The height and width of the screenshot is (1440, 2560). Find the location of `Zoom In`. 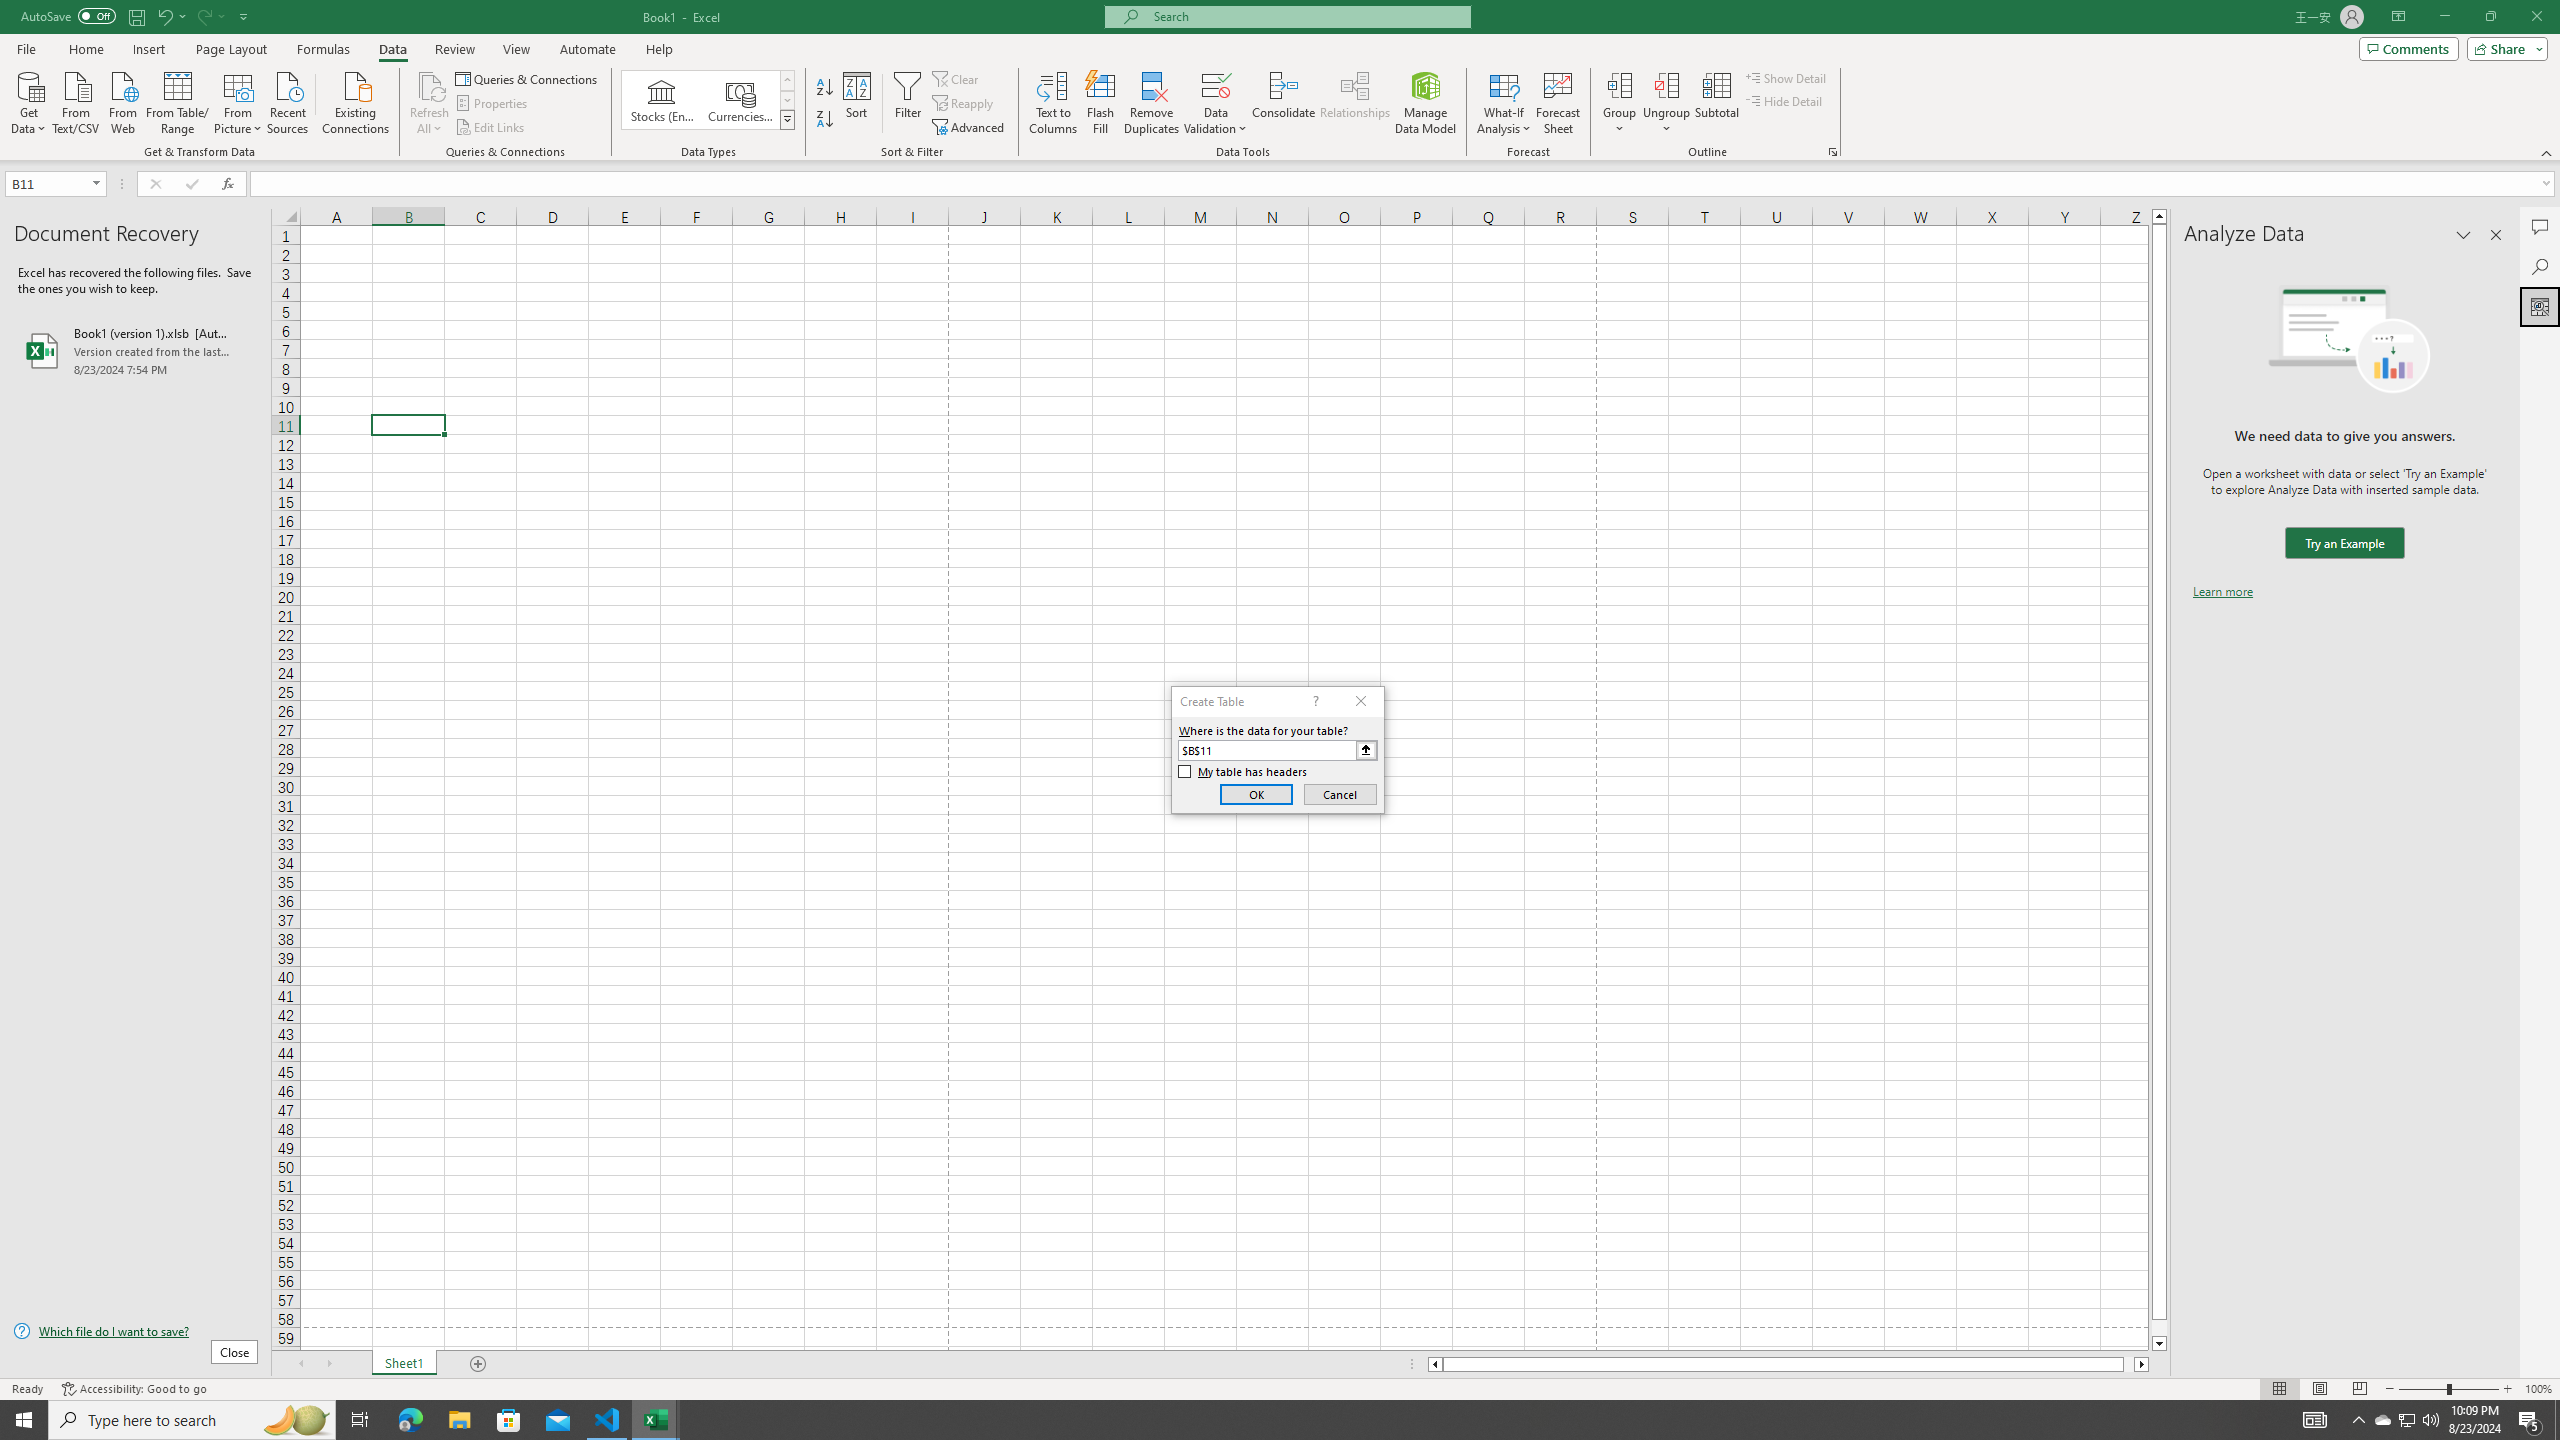

Zoom In is located at coordinates (2507, 1389).